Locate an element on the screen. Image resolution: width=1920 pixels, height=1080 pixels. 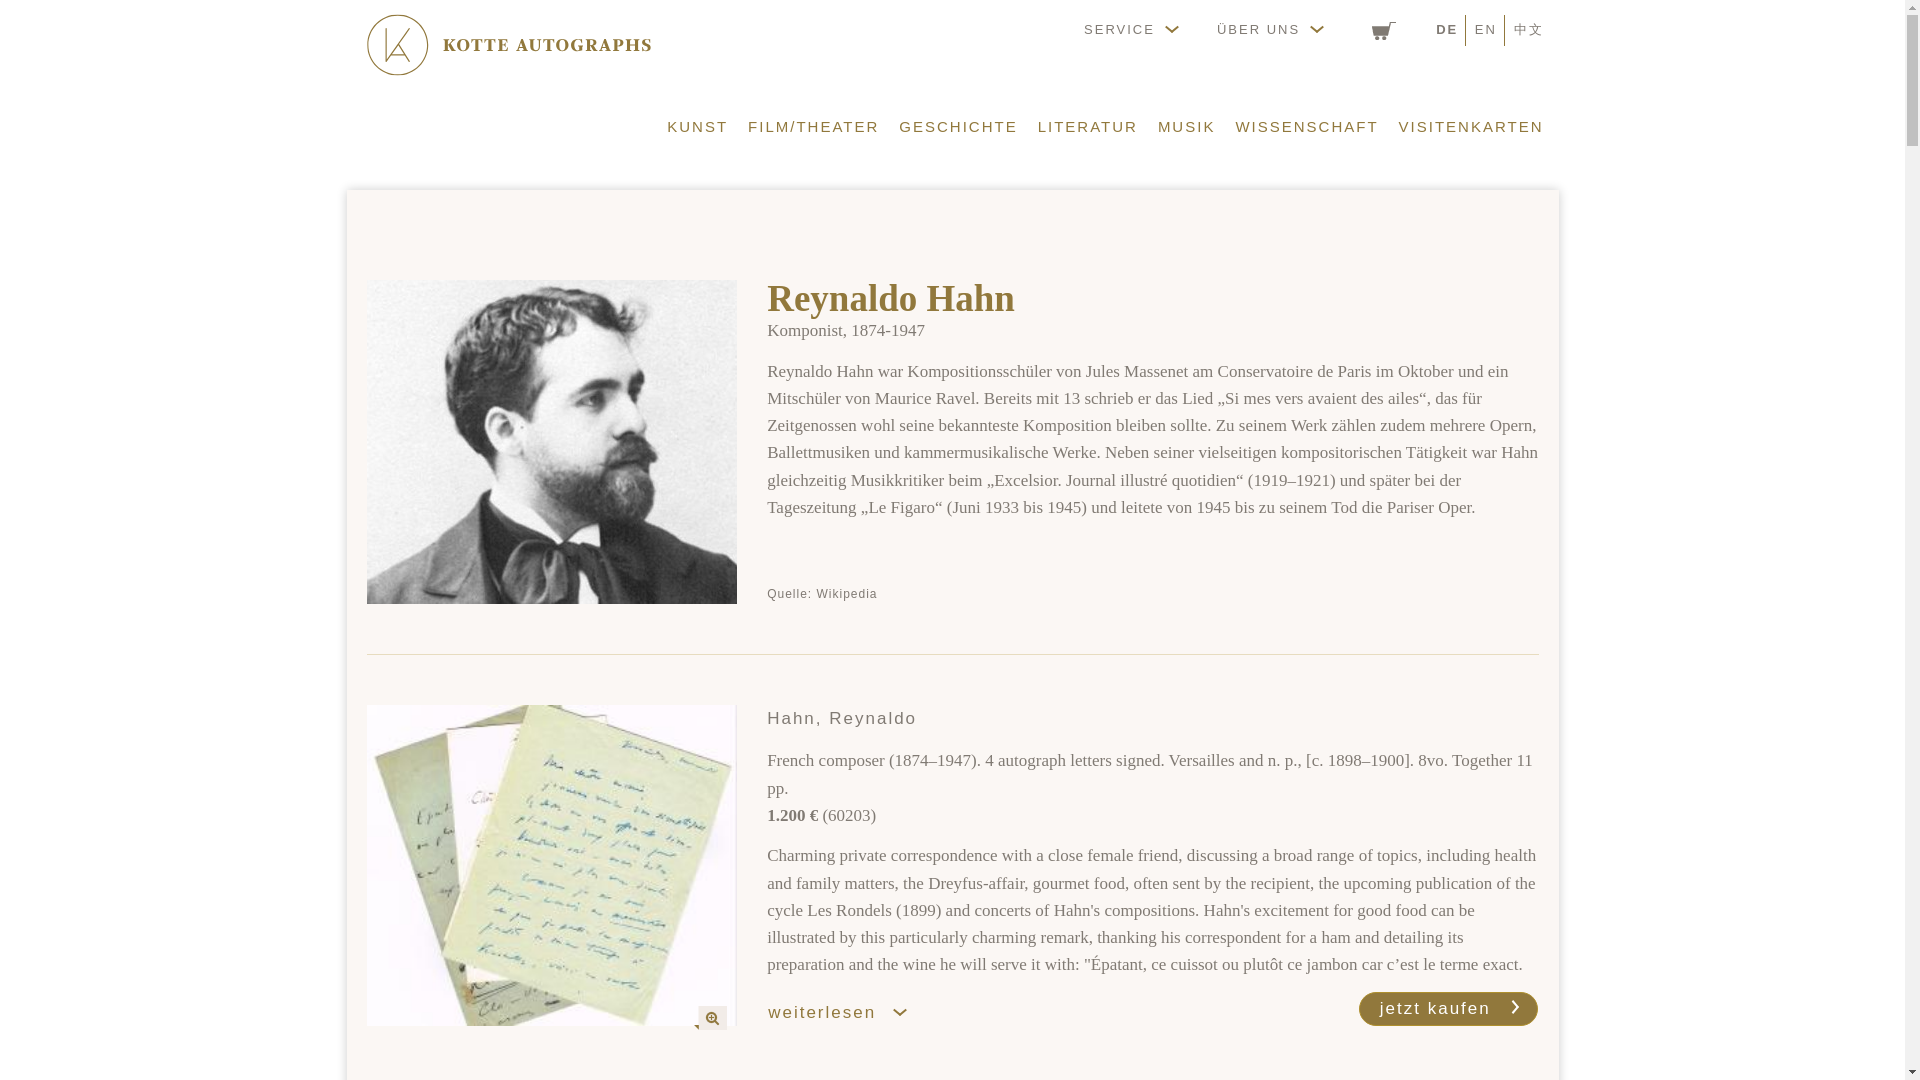
GESCHICHTE is located at coordinates (958, 120).